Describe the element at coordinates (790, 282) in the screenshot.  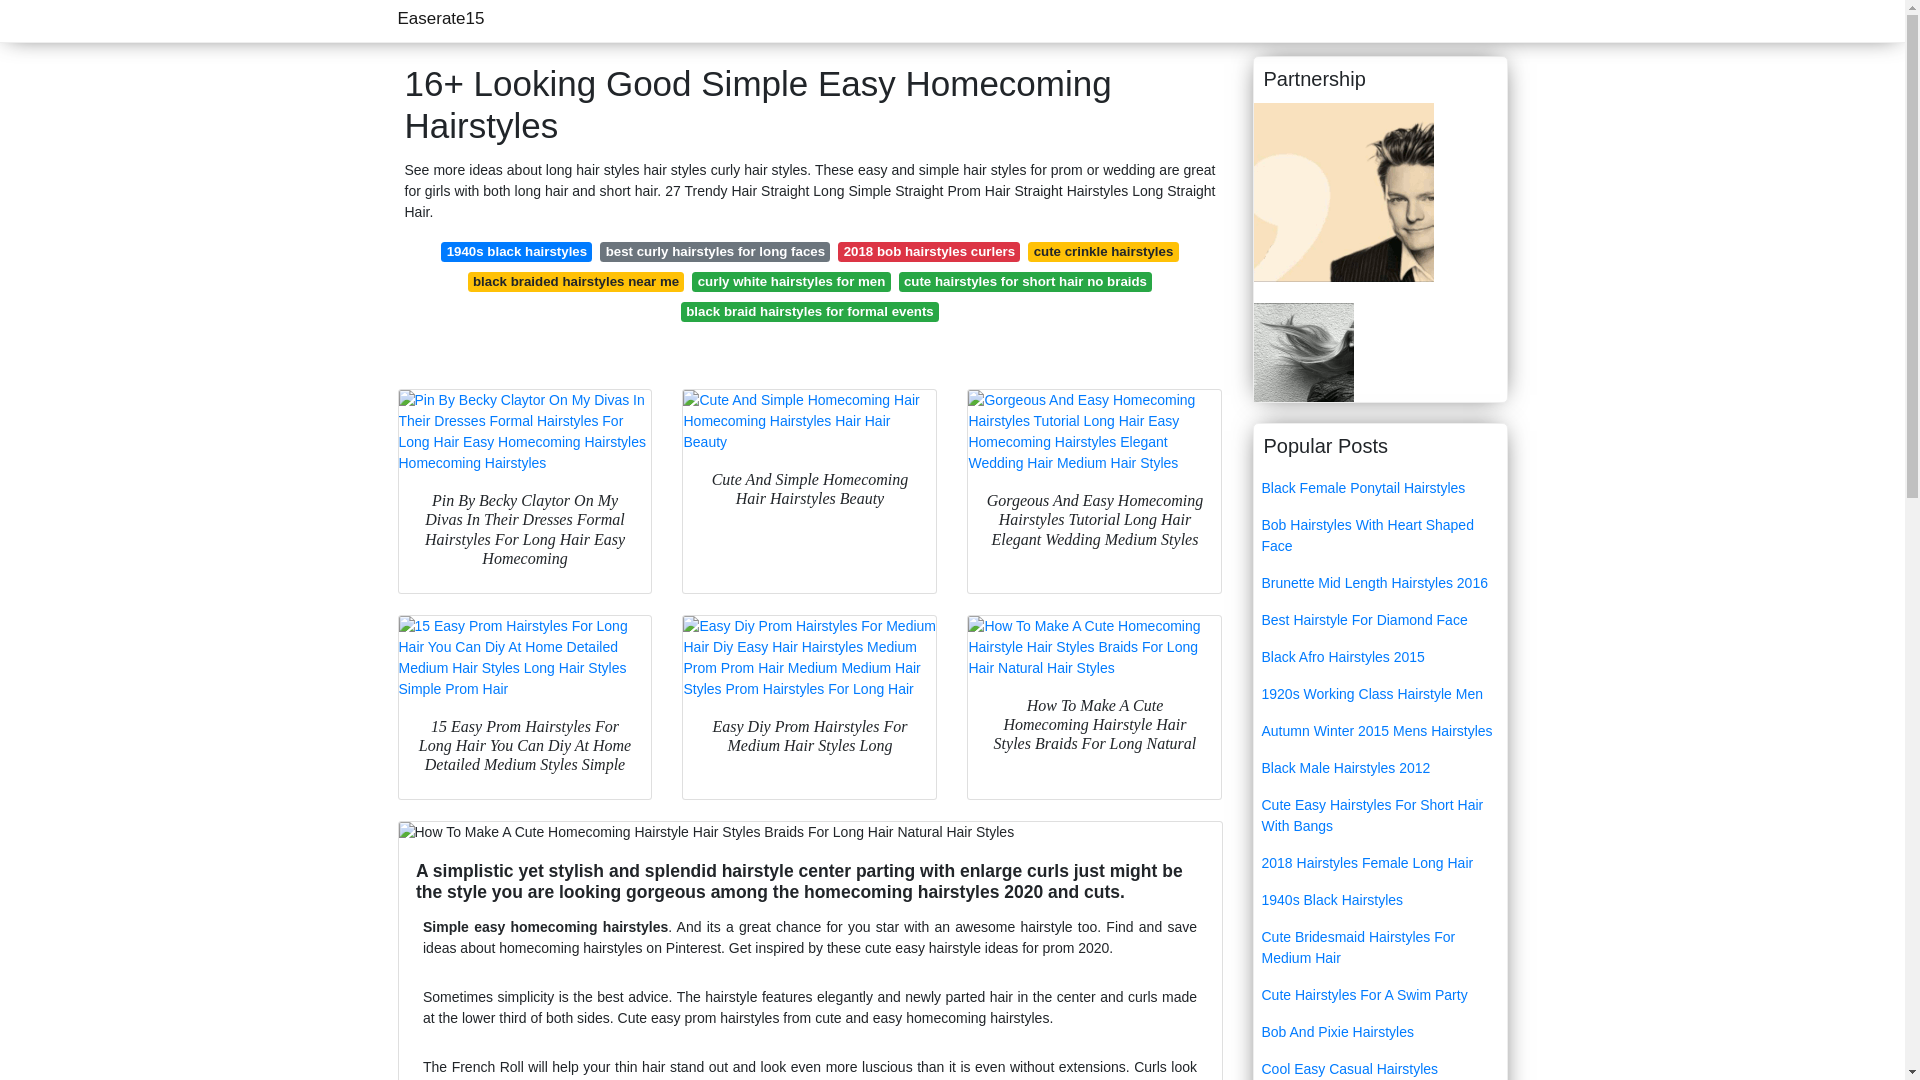
I see `curly white hairstyles for men` at that location.